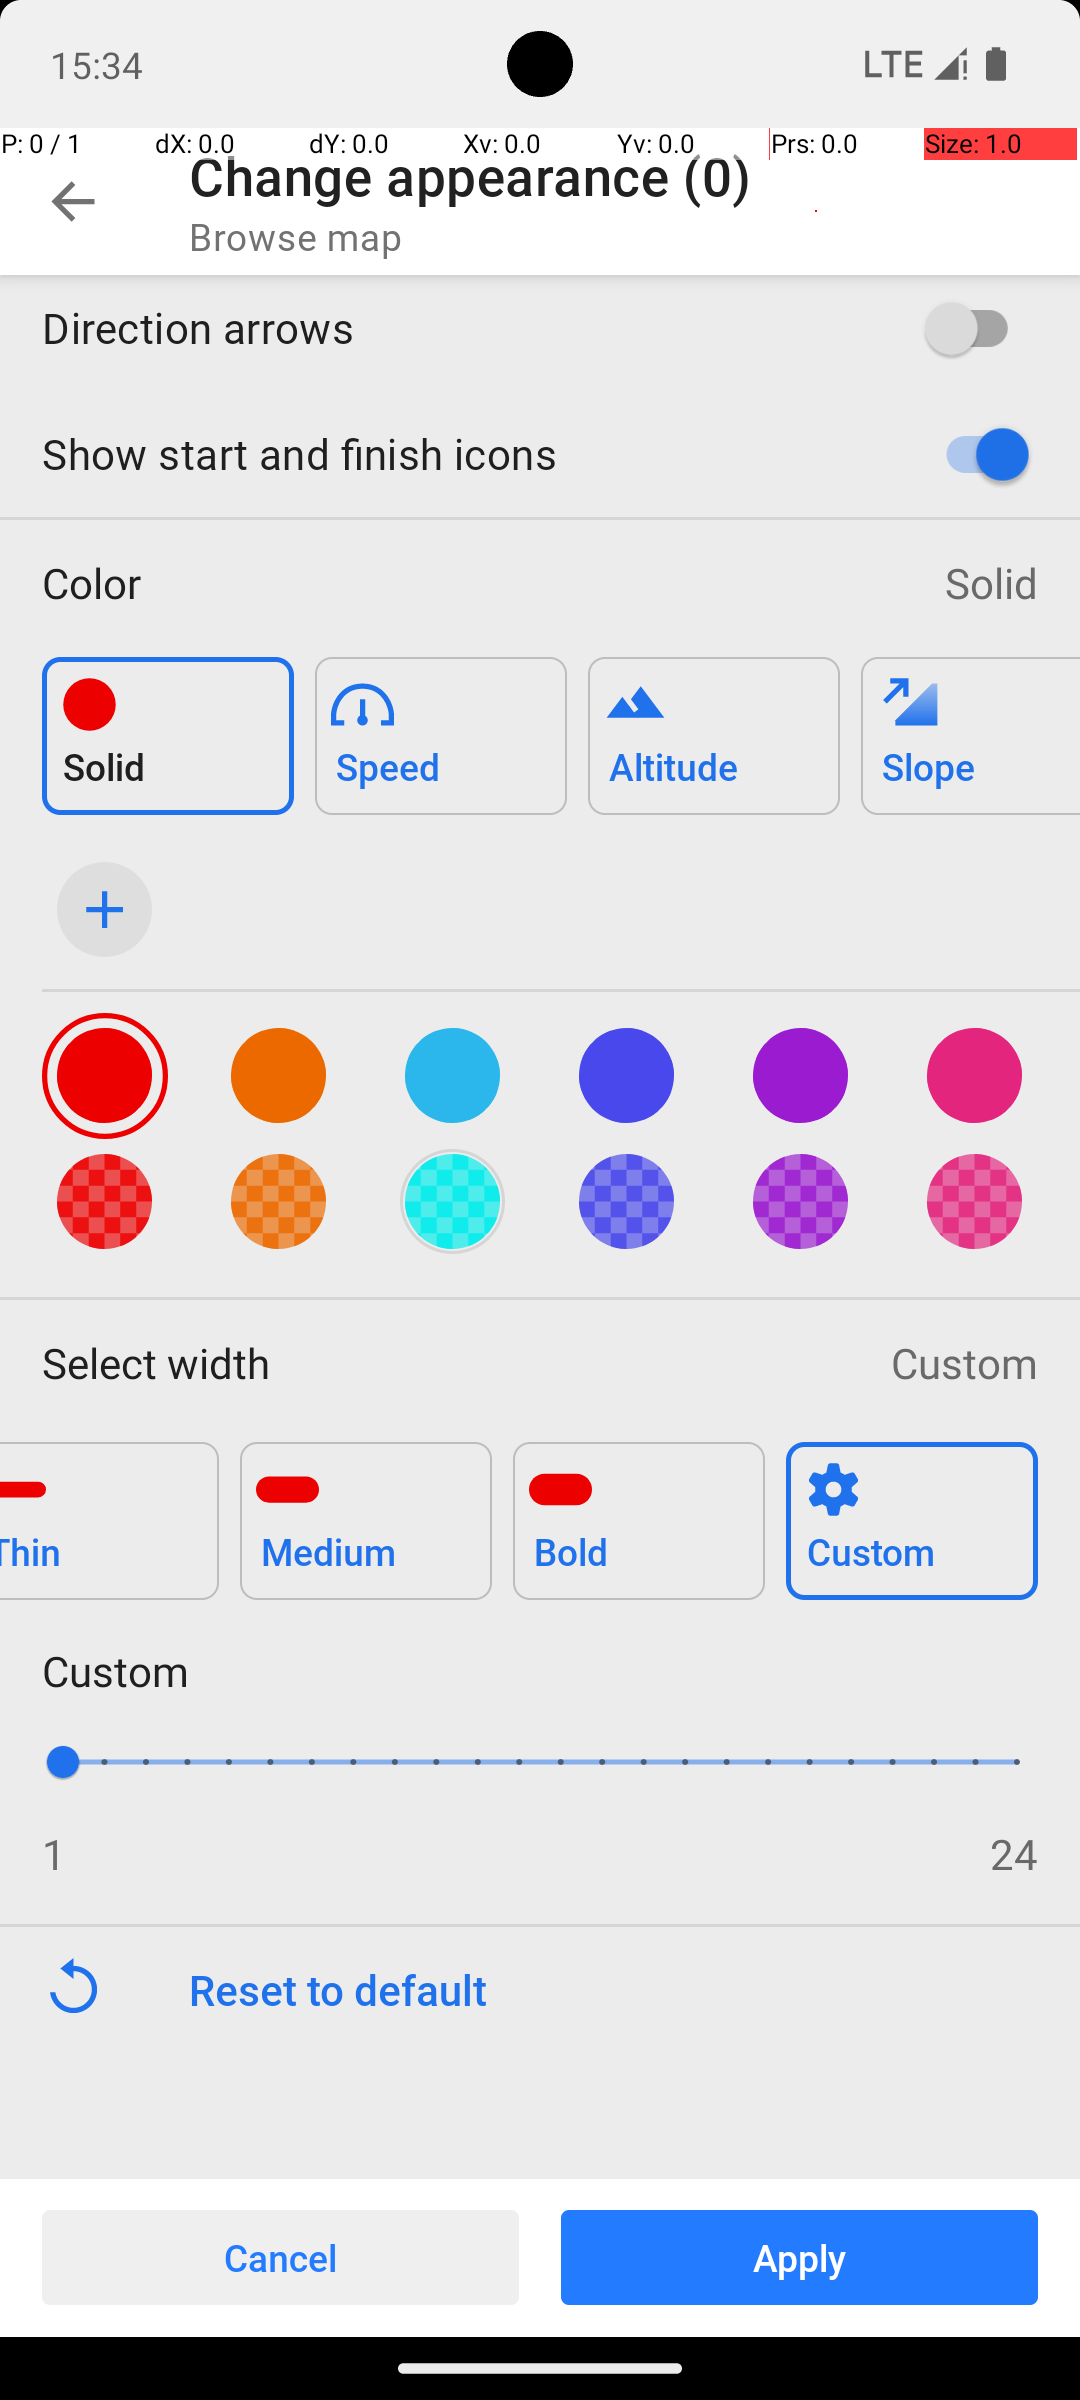 This screenshot has height=2400, width=1080. I want to click on Browse map, so click(296, 236).